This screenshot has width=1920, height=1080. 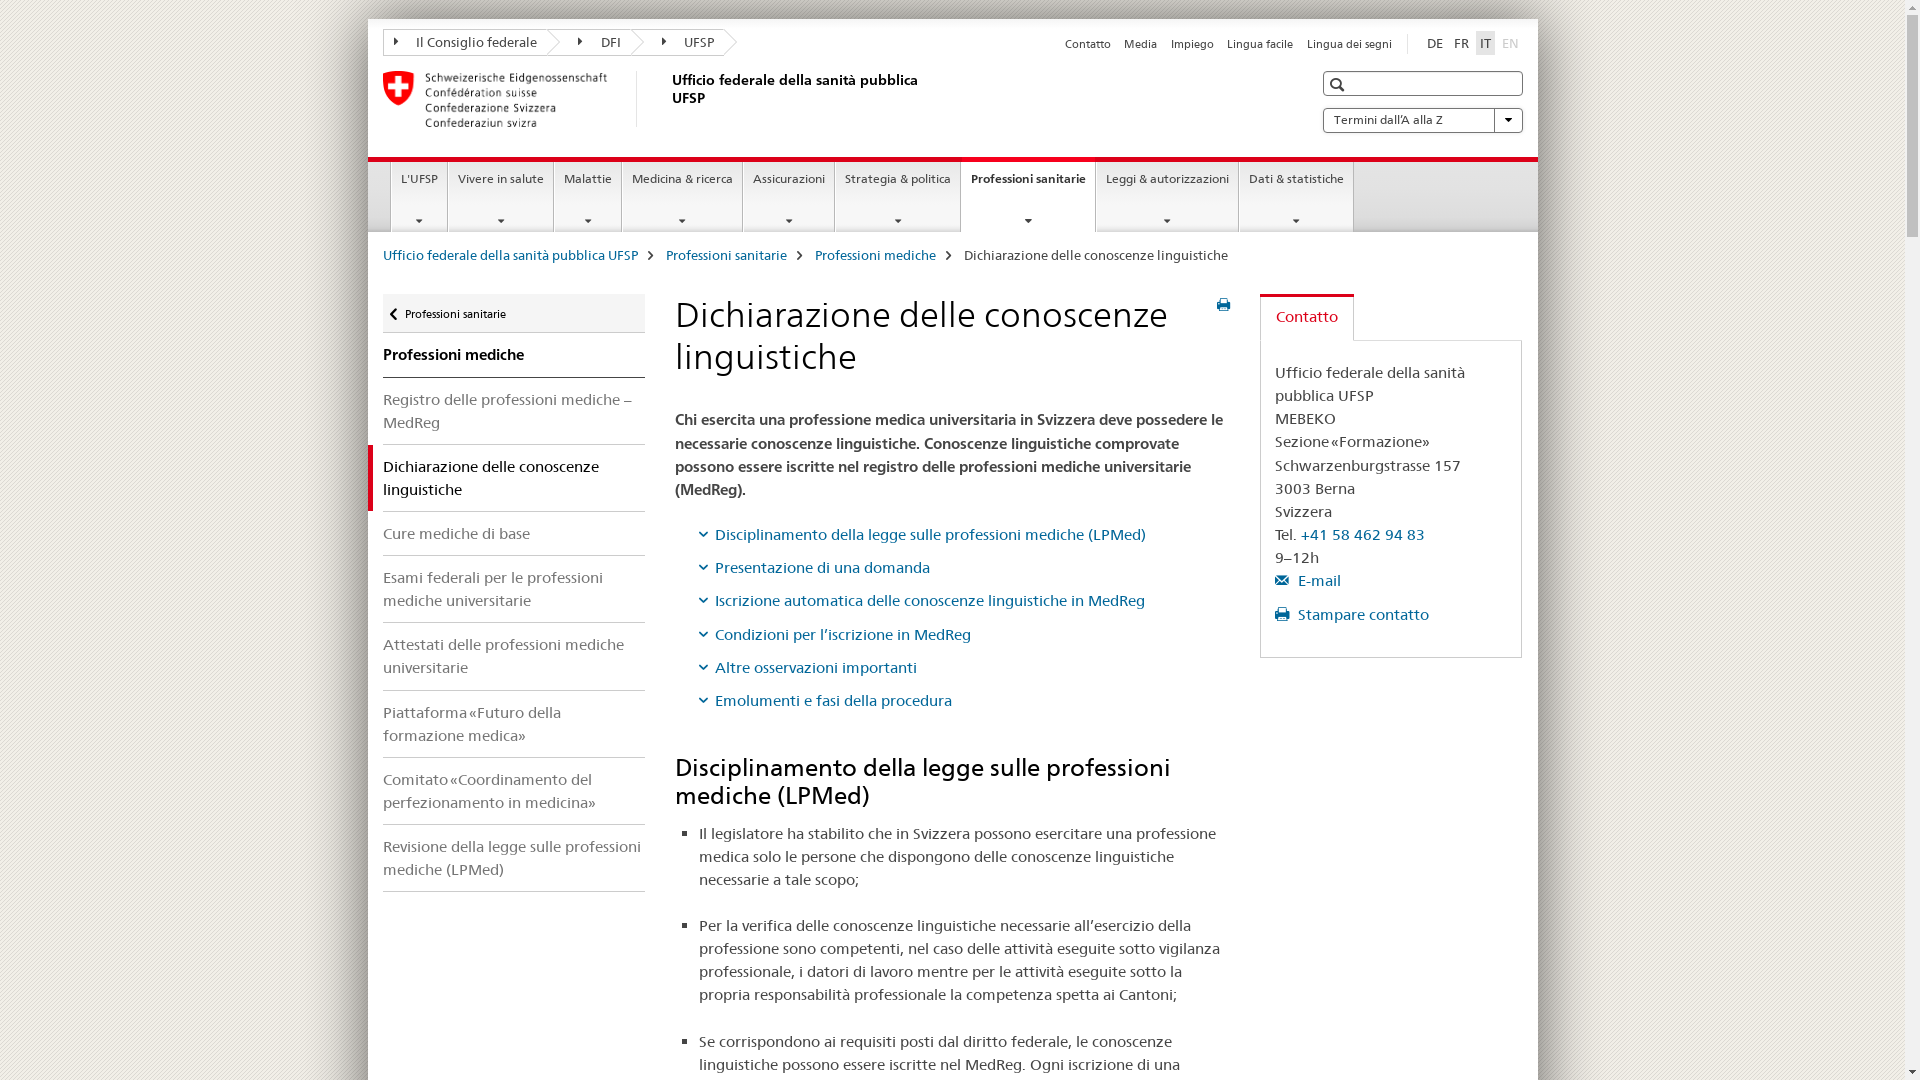 What do you see at coordinates (824, 700) in the screenshot?
I see `Emolumenti e fasi della procedura` at bounding box center [824, 700].